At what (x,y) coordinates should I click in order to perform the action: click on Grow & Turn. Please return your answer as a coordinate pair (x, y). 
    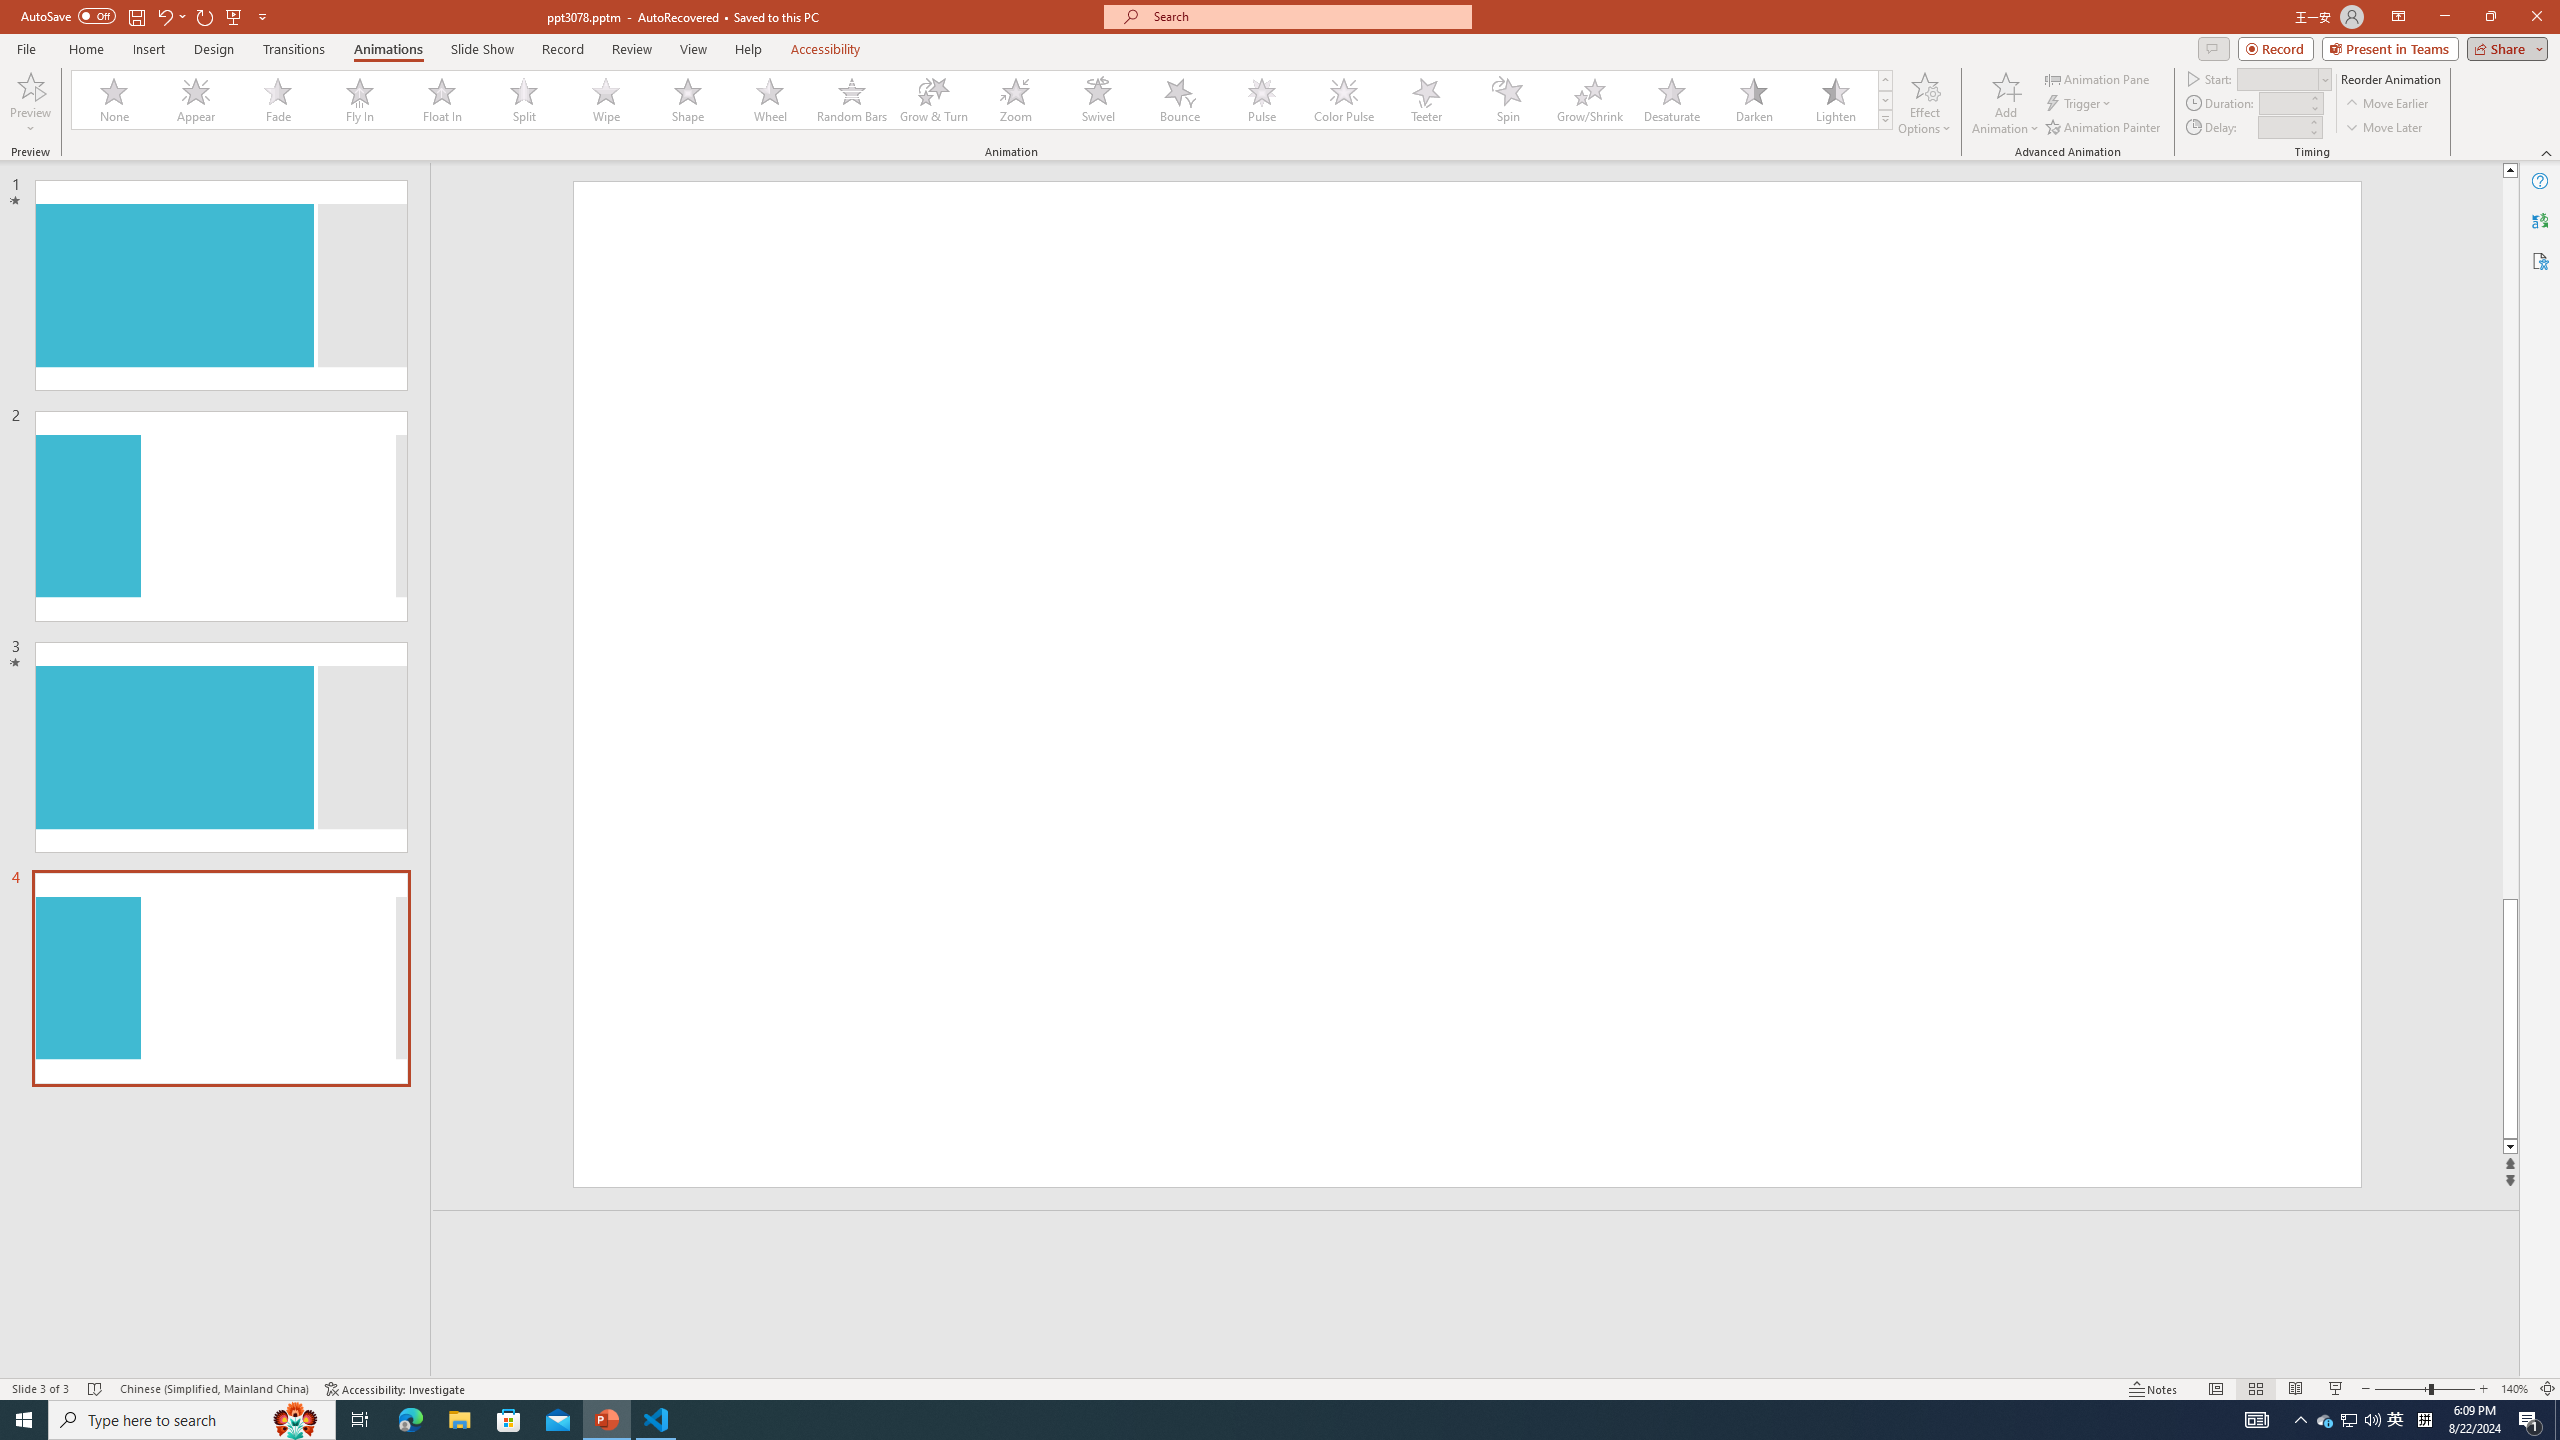
    Looking at the image, I should click on (934, 100).